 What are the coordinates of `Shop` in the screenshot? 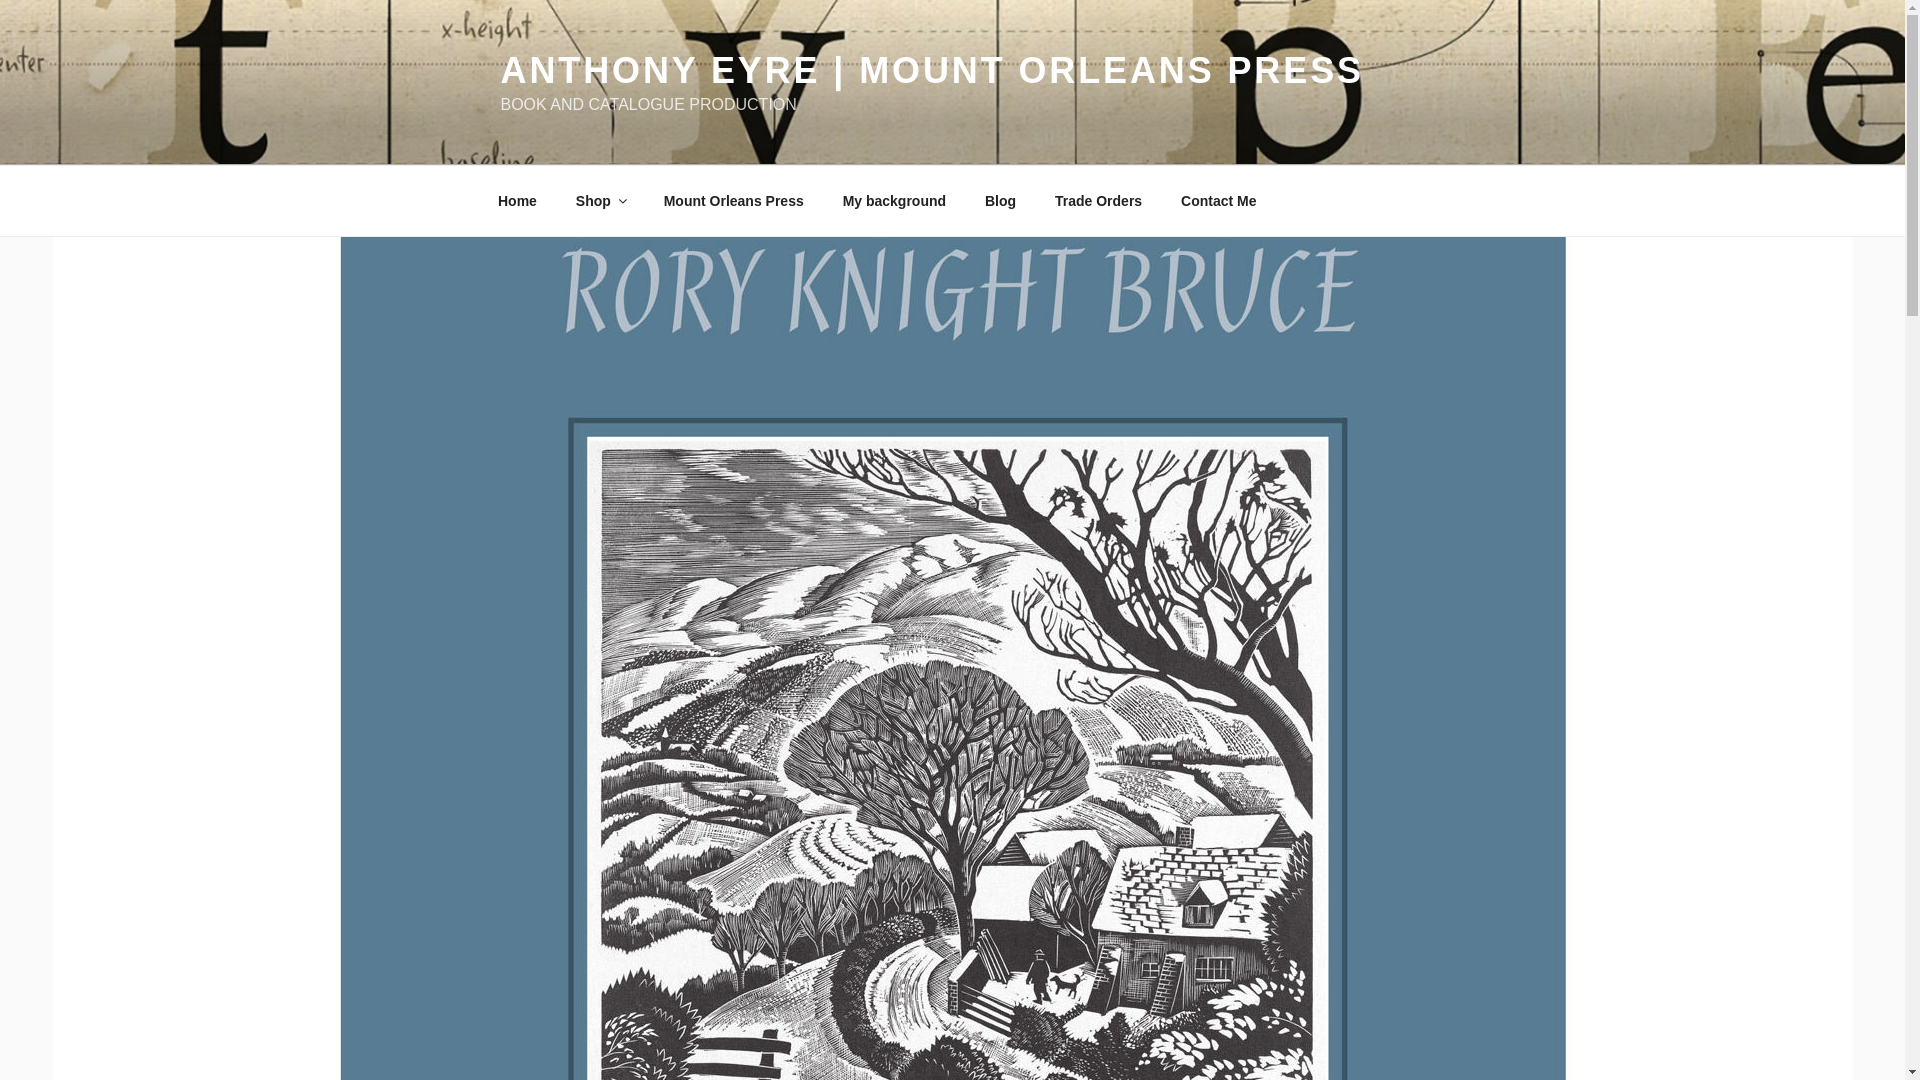 It's located at (600, 200).